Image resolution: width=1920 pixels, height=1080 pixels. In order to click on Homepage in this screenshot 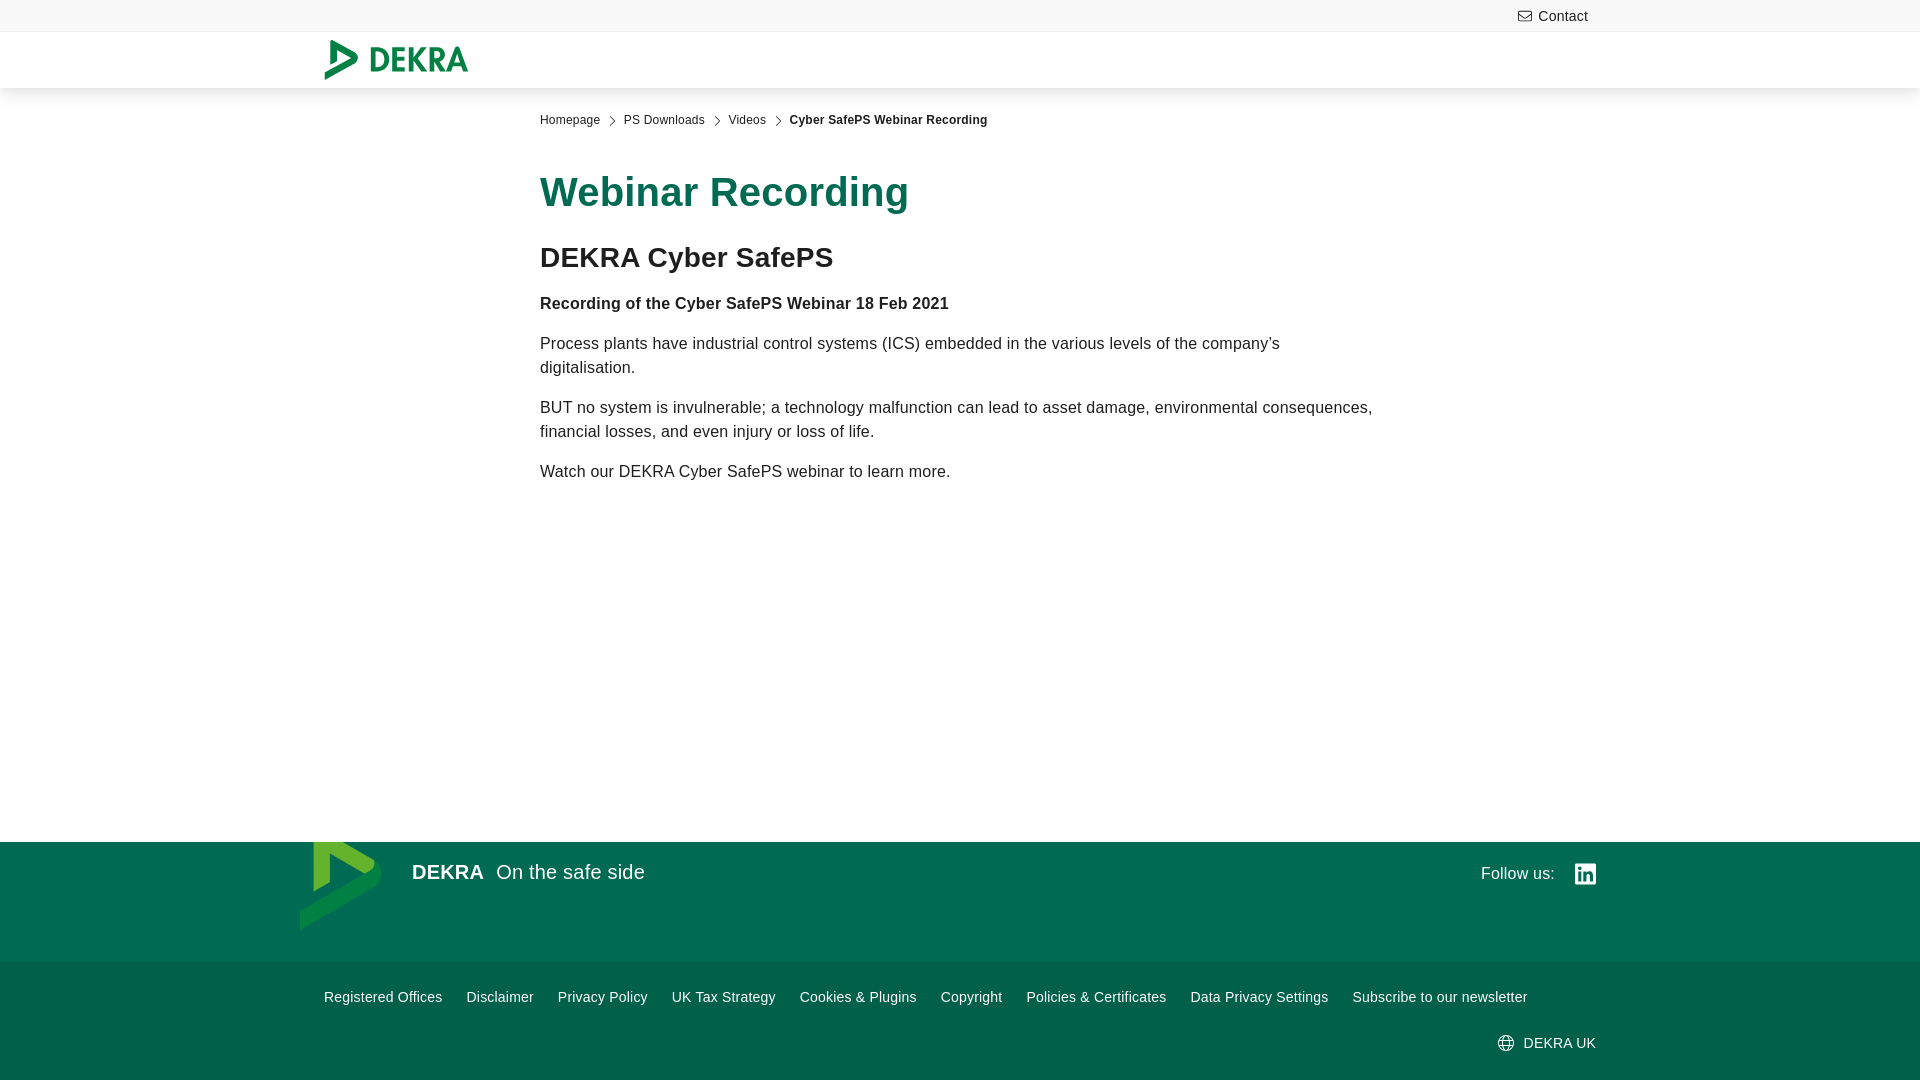, I will do `click(569, 120)`.